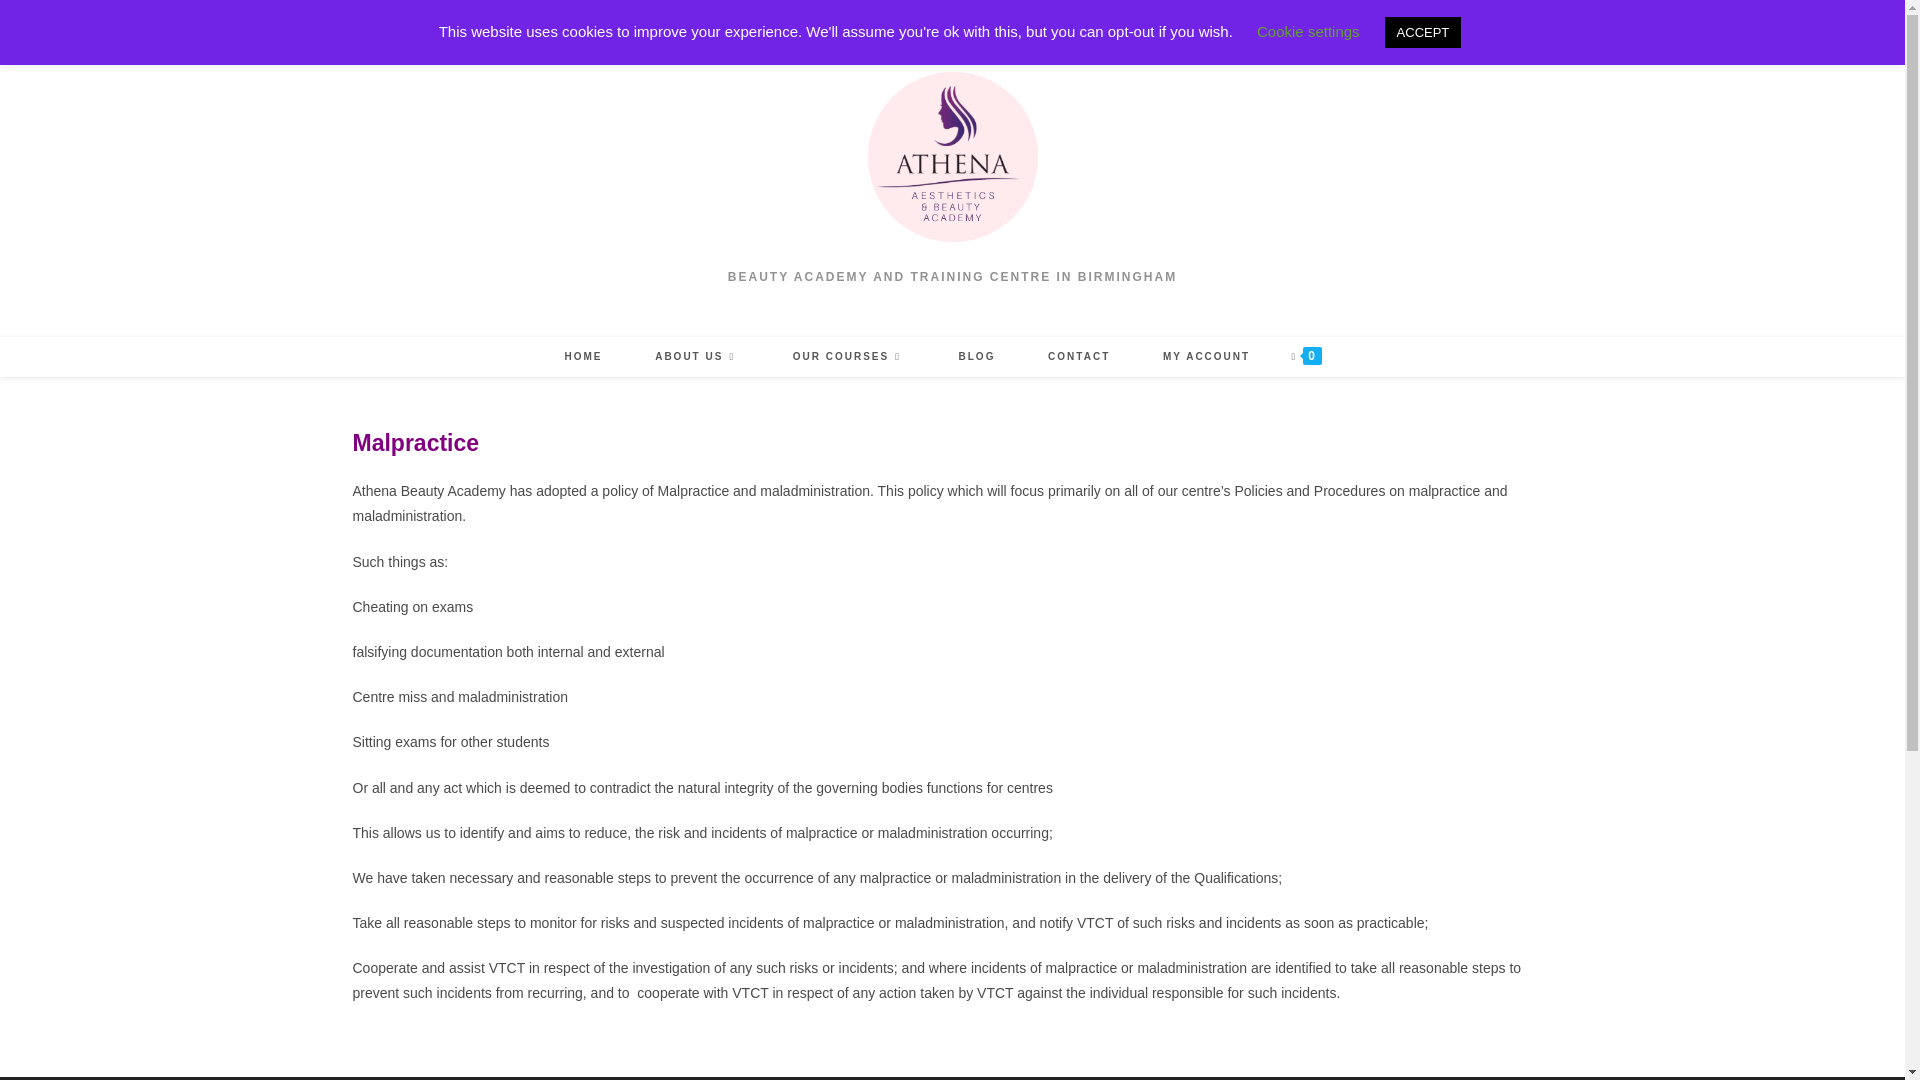  I want to click on 0, so click(1306, 356).